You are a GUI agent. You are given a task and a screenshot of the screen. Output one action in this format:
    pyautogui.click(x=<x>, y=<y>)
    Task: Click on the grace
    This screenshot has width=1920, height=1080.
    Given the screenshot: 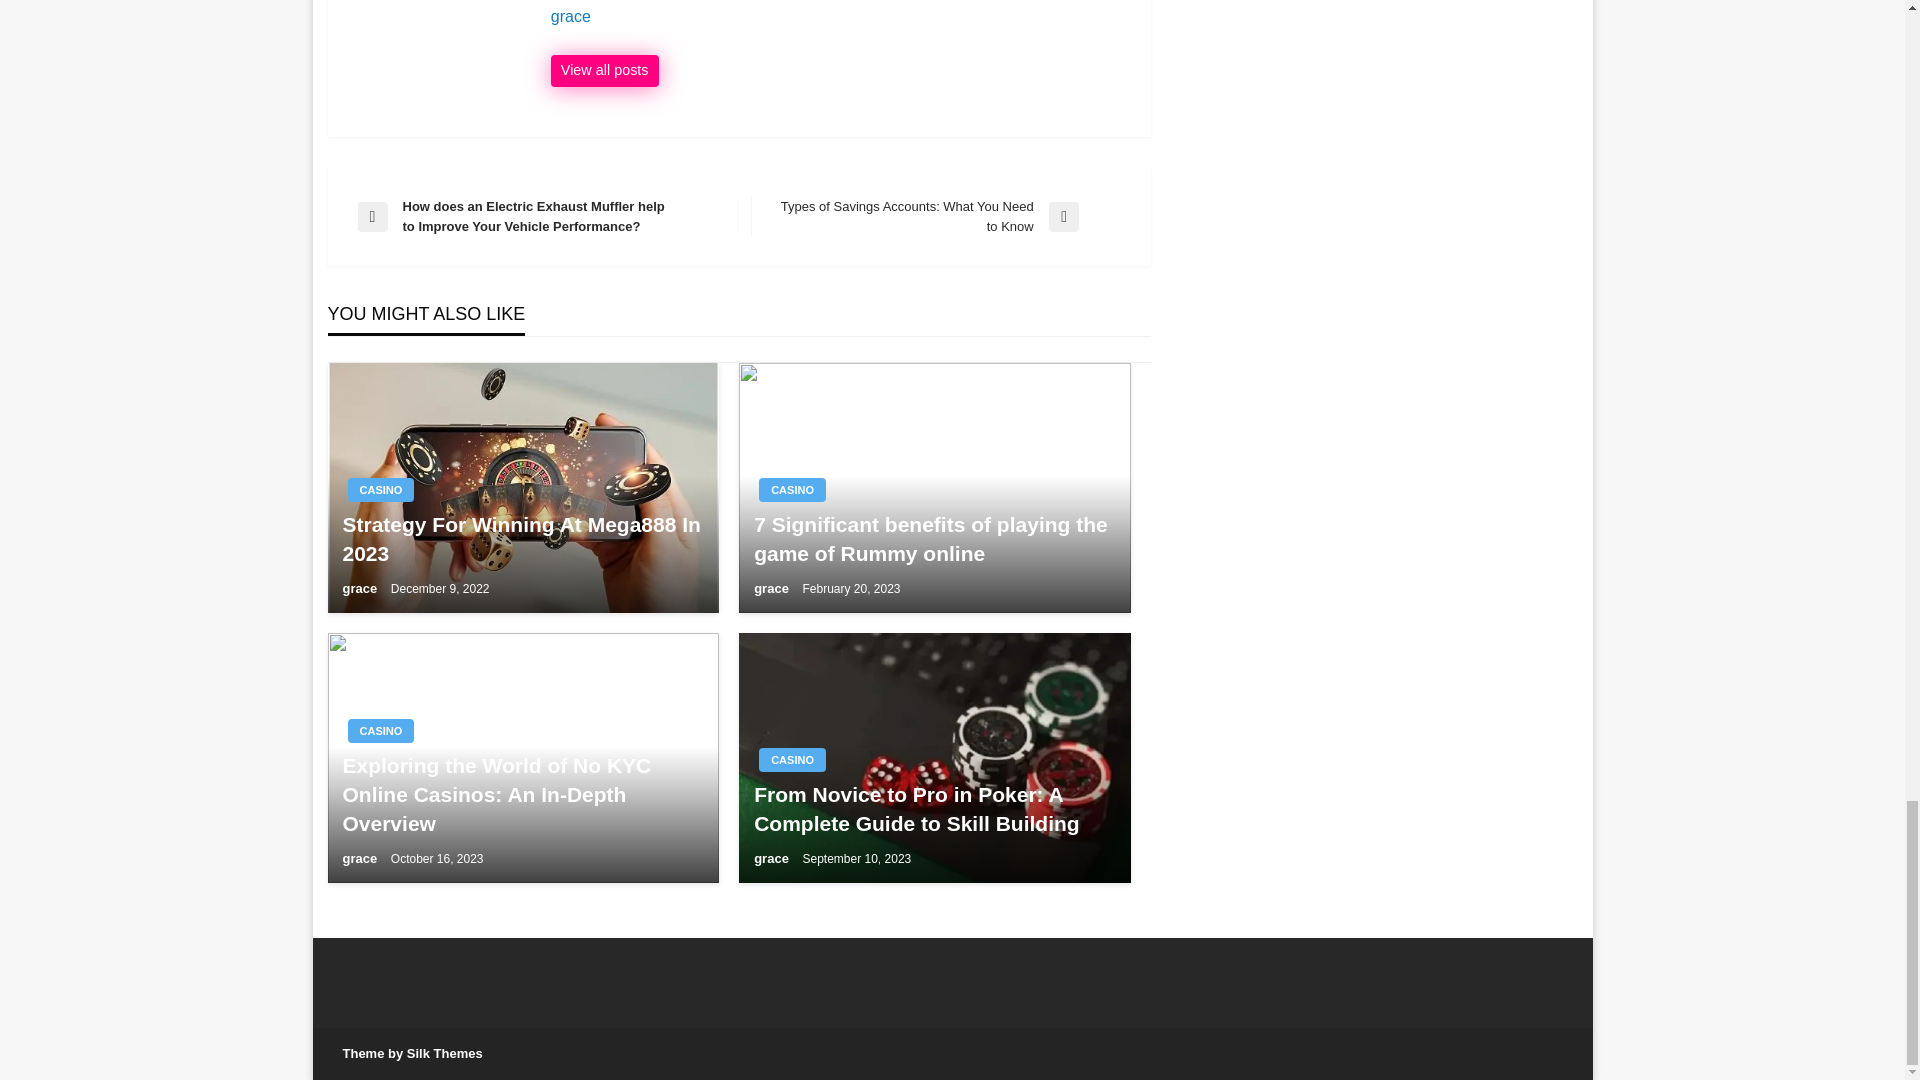 What is the action you would take?
    pyautogui.click(x=934, y=539)
    